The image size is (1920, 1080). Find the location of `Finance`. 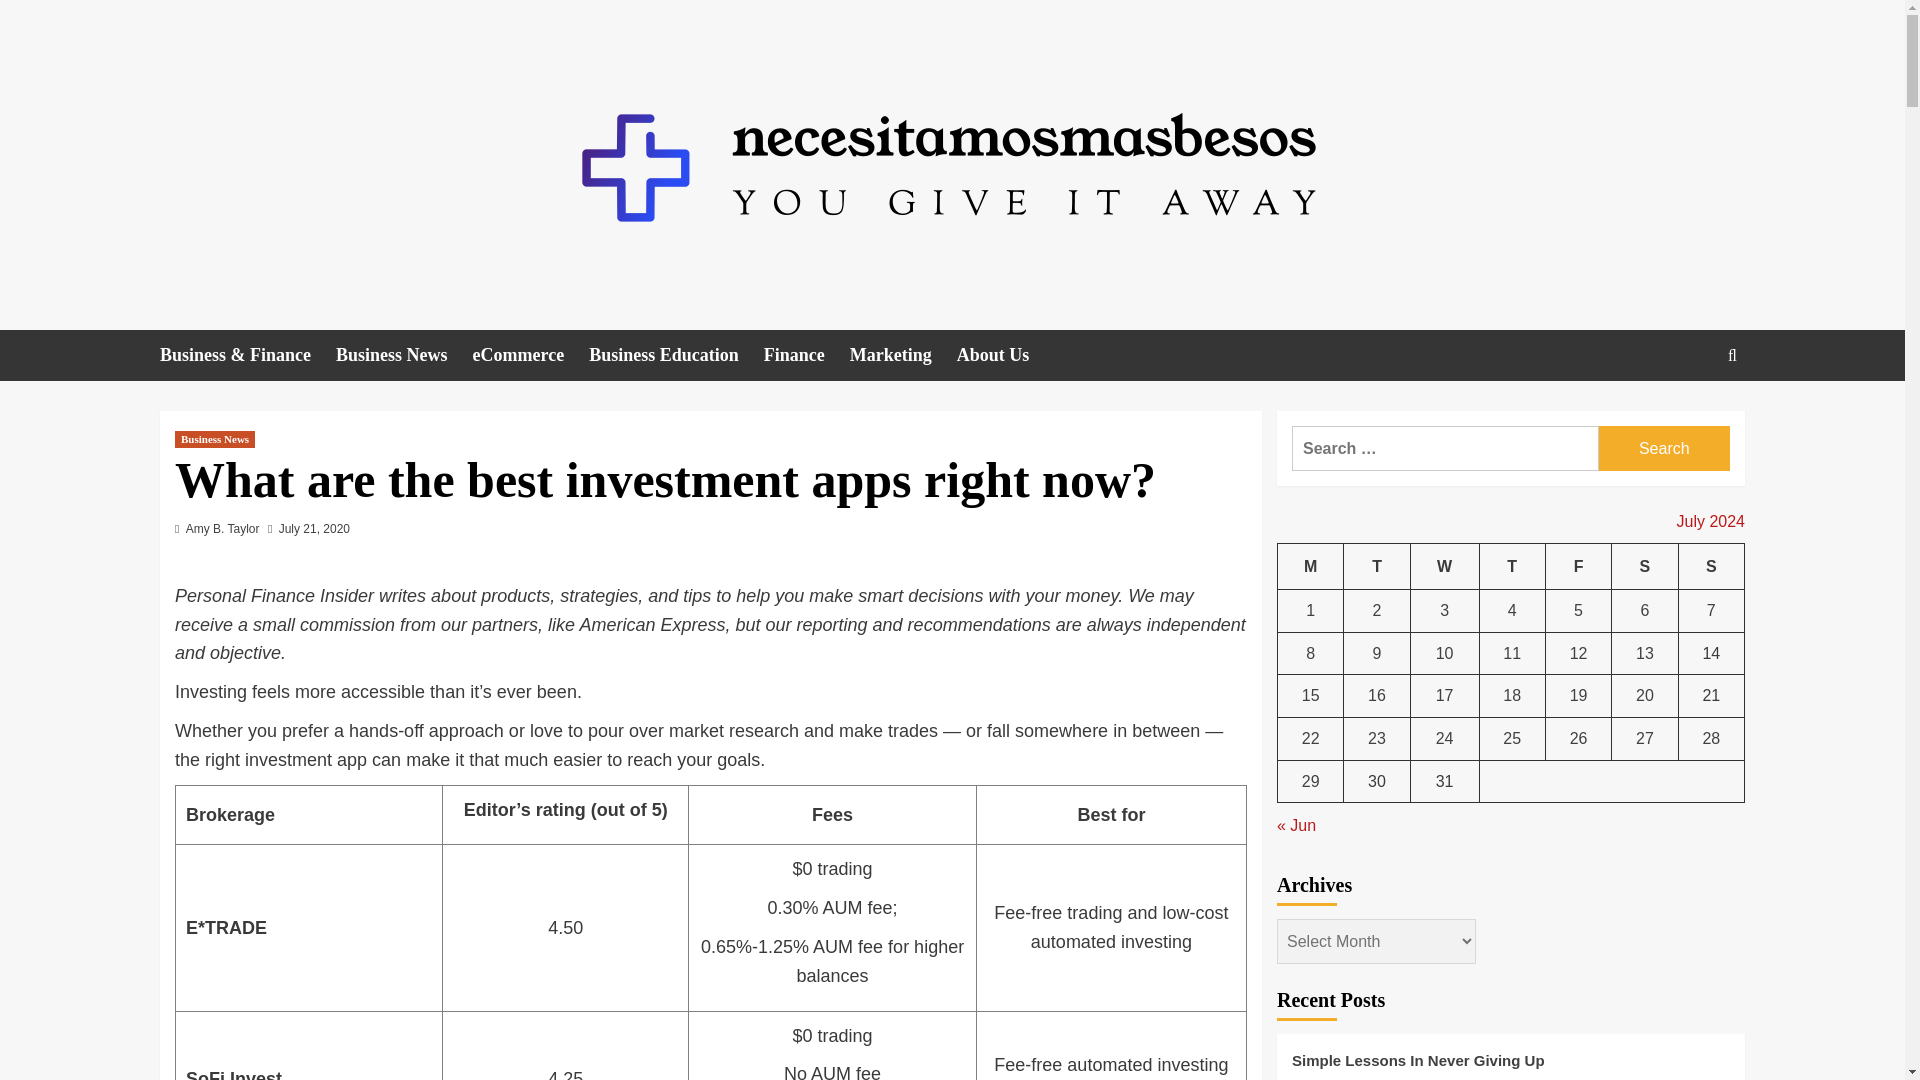

Finance is located at coordinates (807, 356).